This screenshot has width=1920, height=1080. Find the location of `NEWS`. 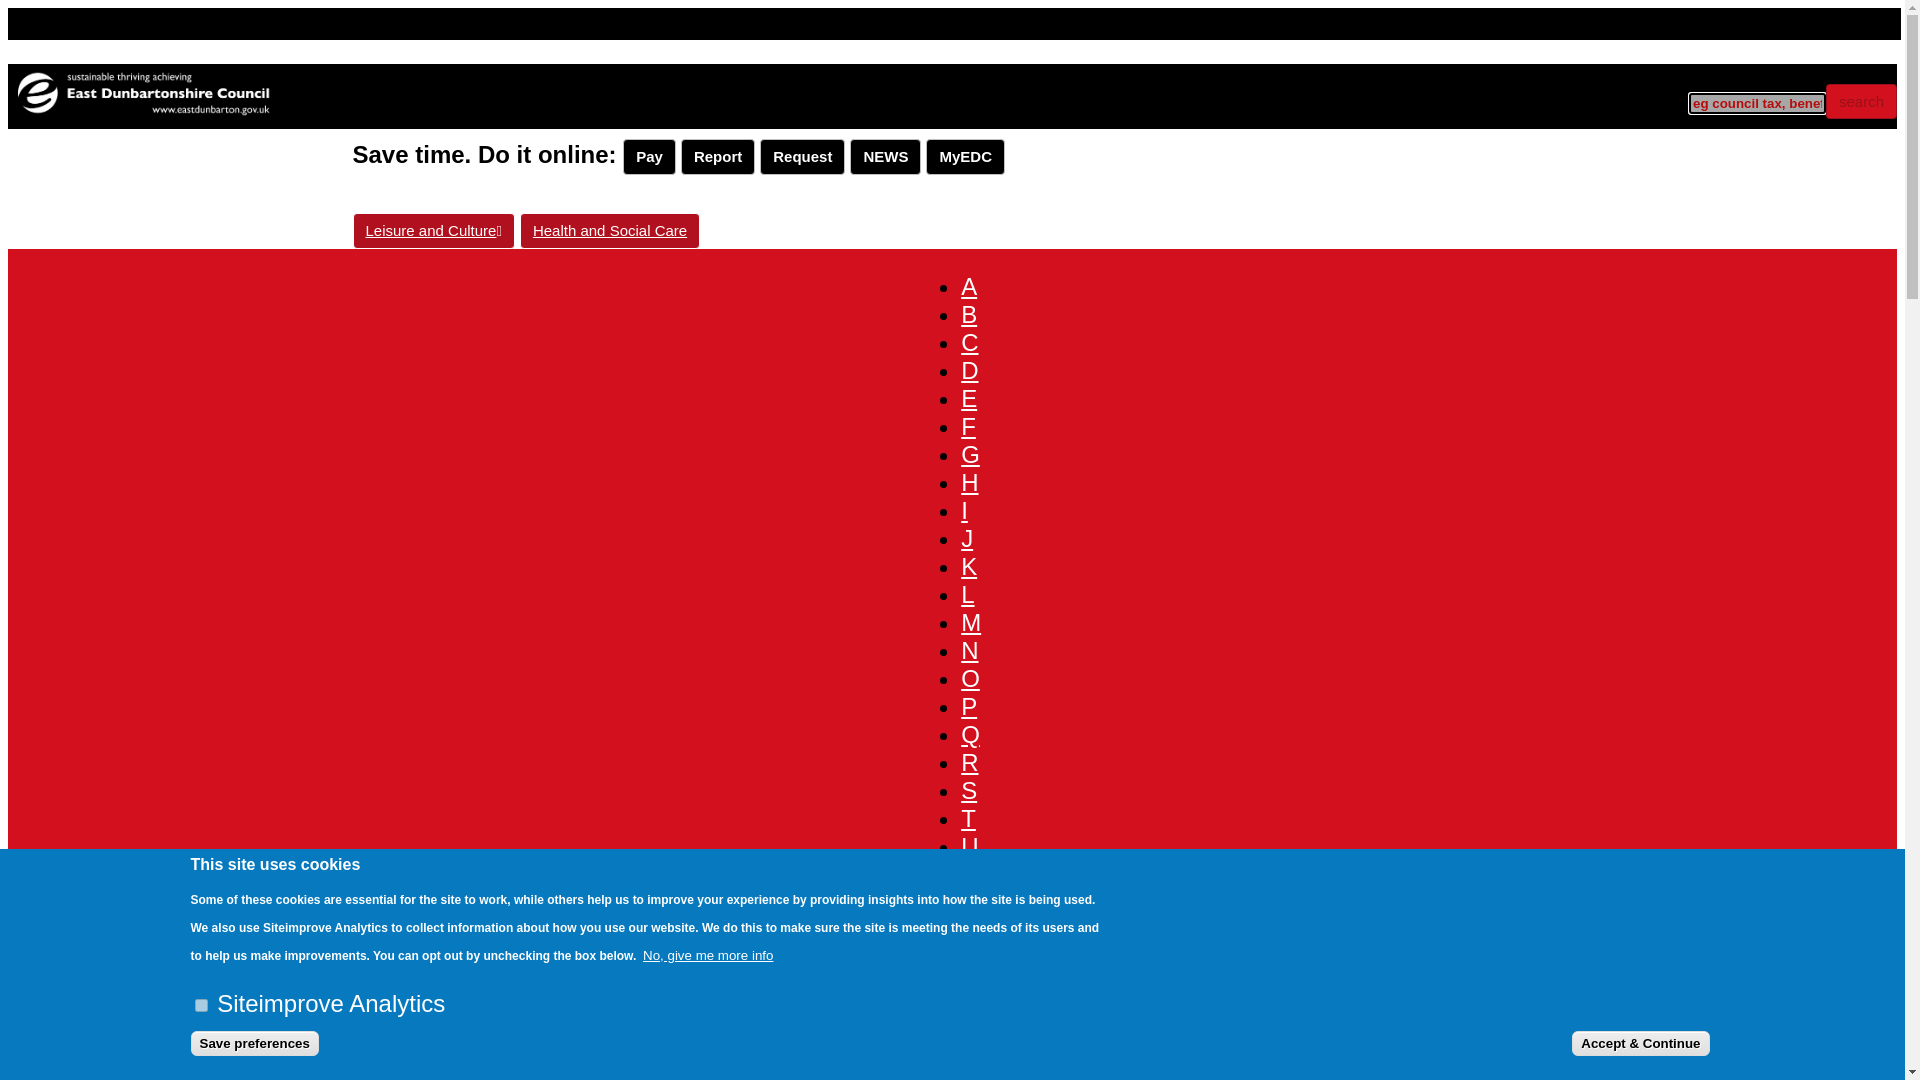

NEWS is located at coordinates (886, 156).